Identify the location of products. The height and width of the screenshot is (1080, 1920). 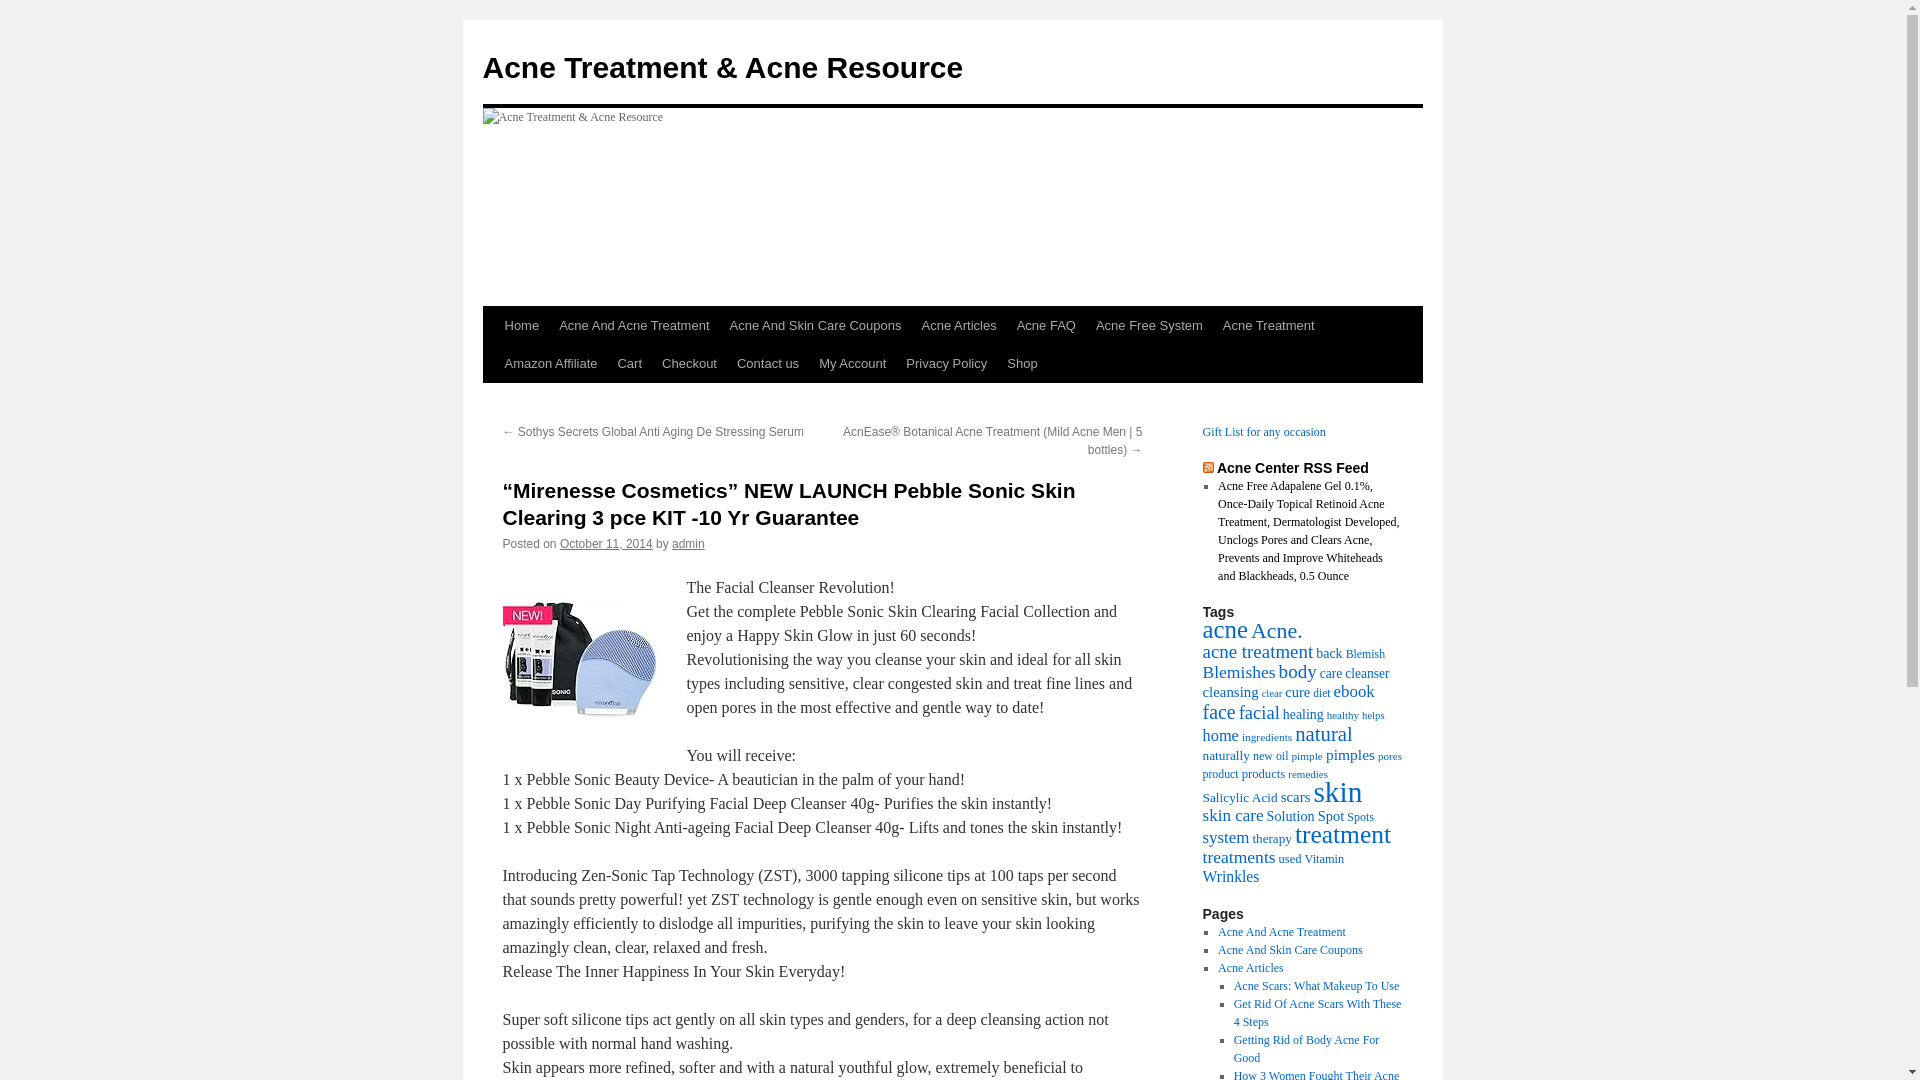
(1264, 774).